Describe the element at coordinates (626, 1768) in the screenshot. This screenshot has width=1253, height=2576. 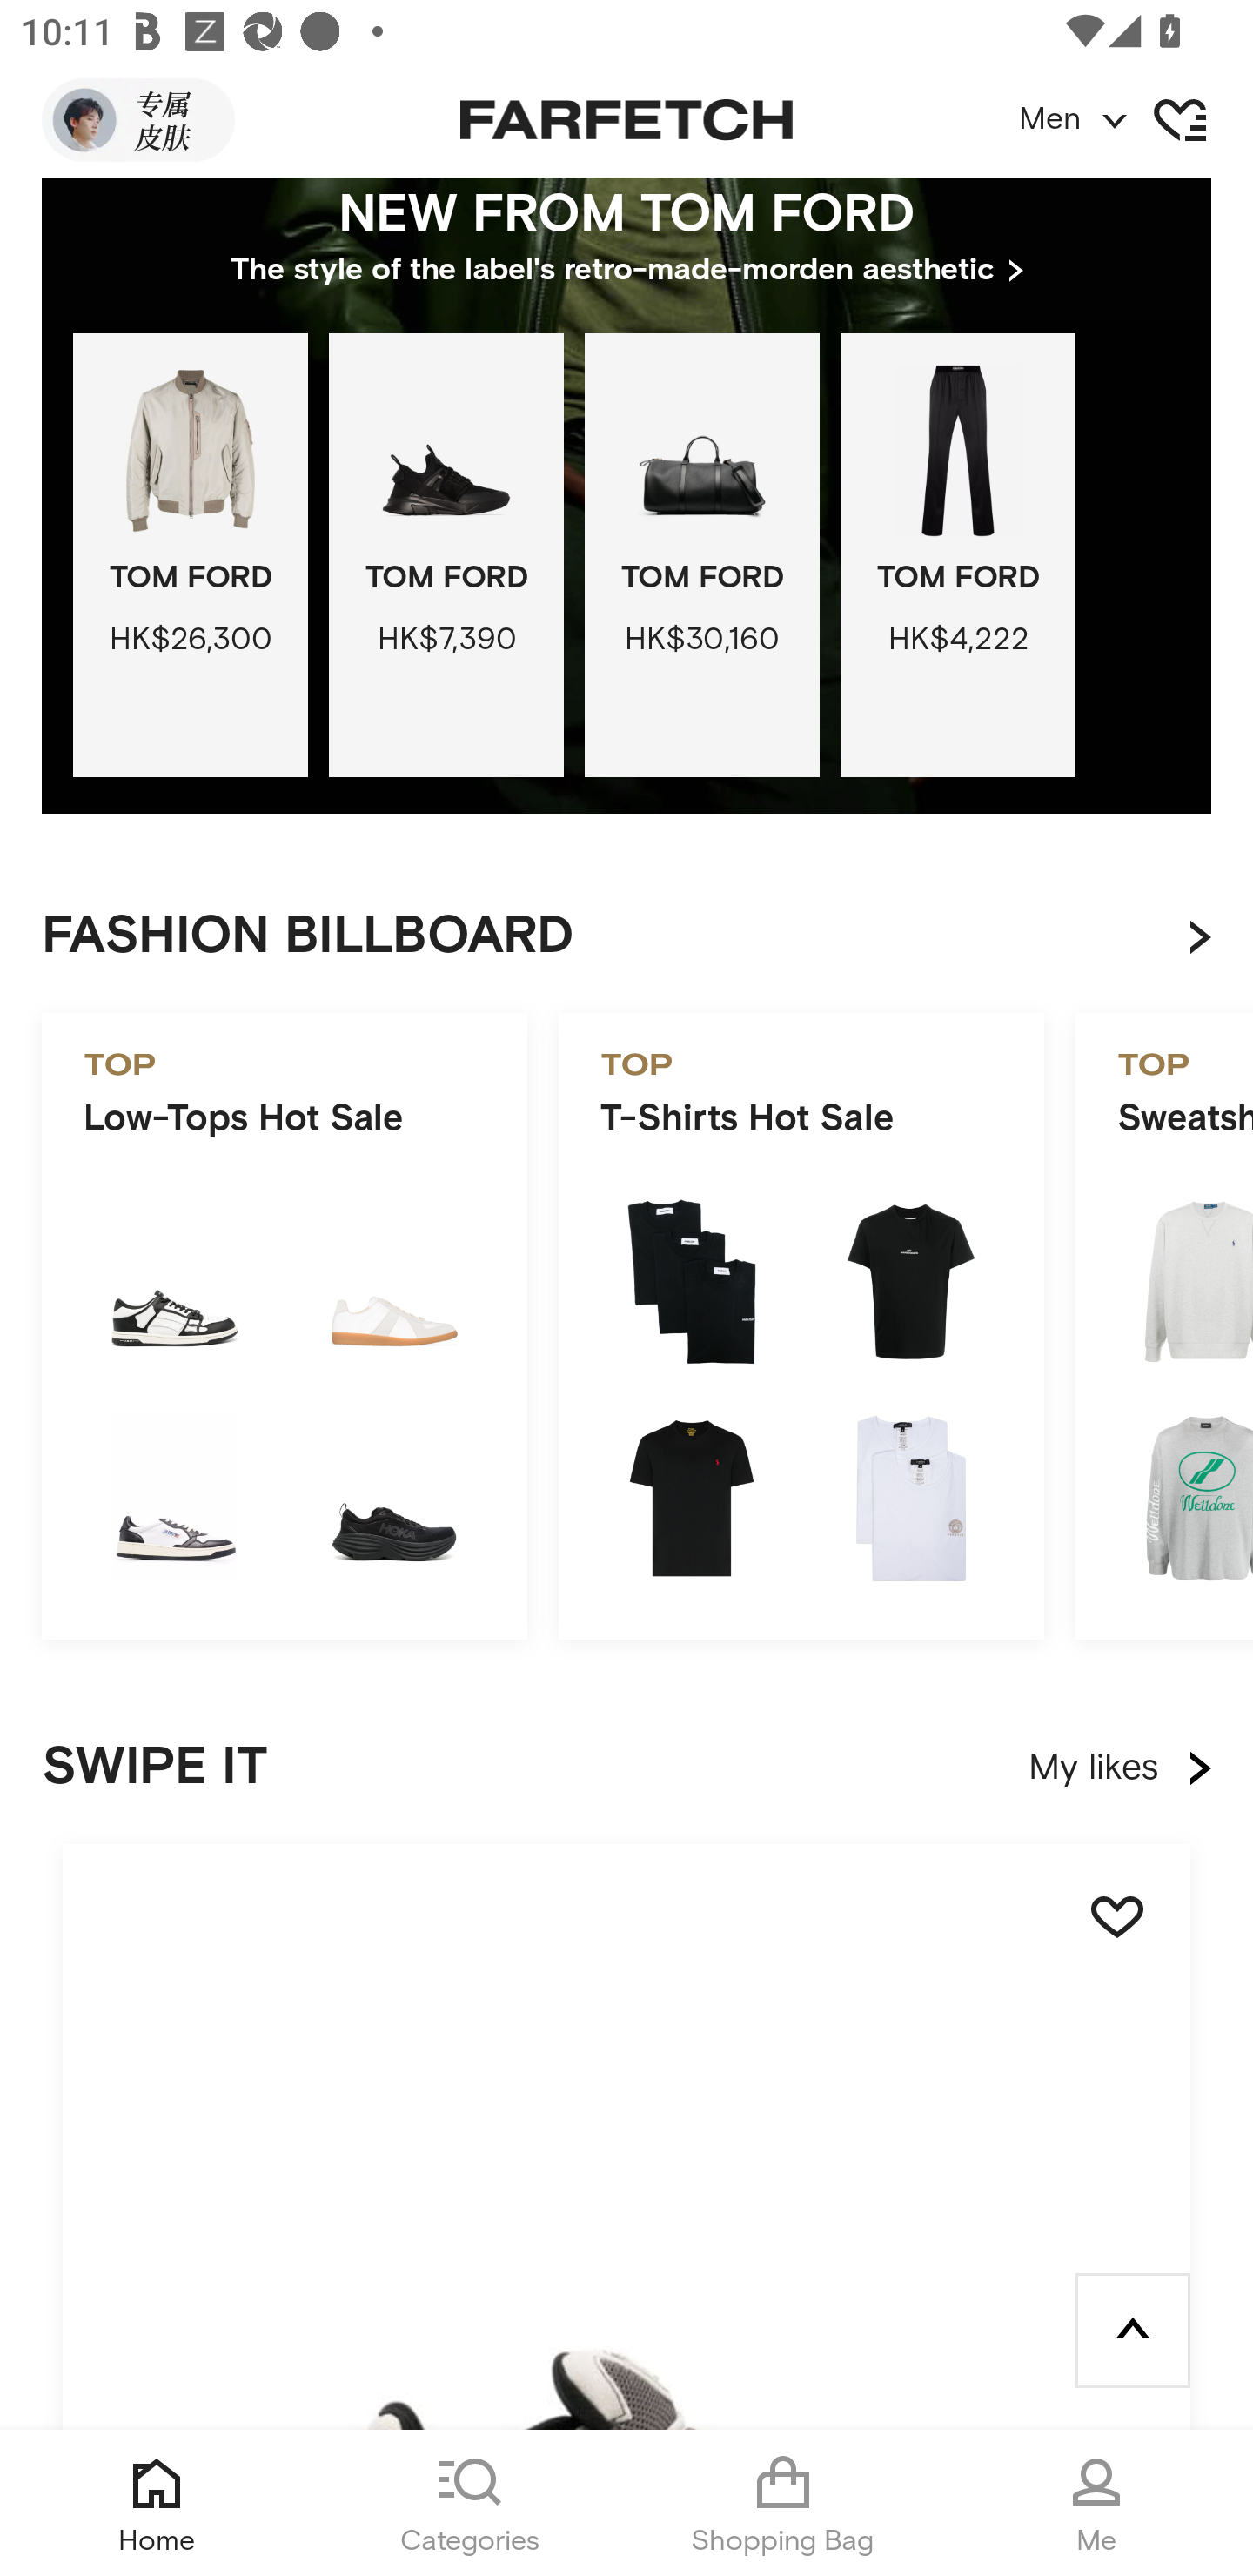
I see `SWIPE IT My likes` at that location.